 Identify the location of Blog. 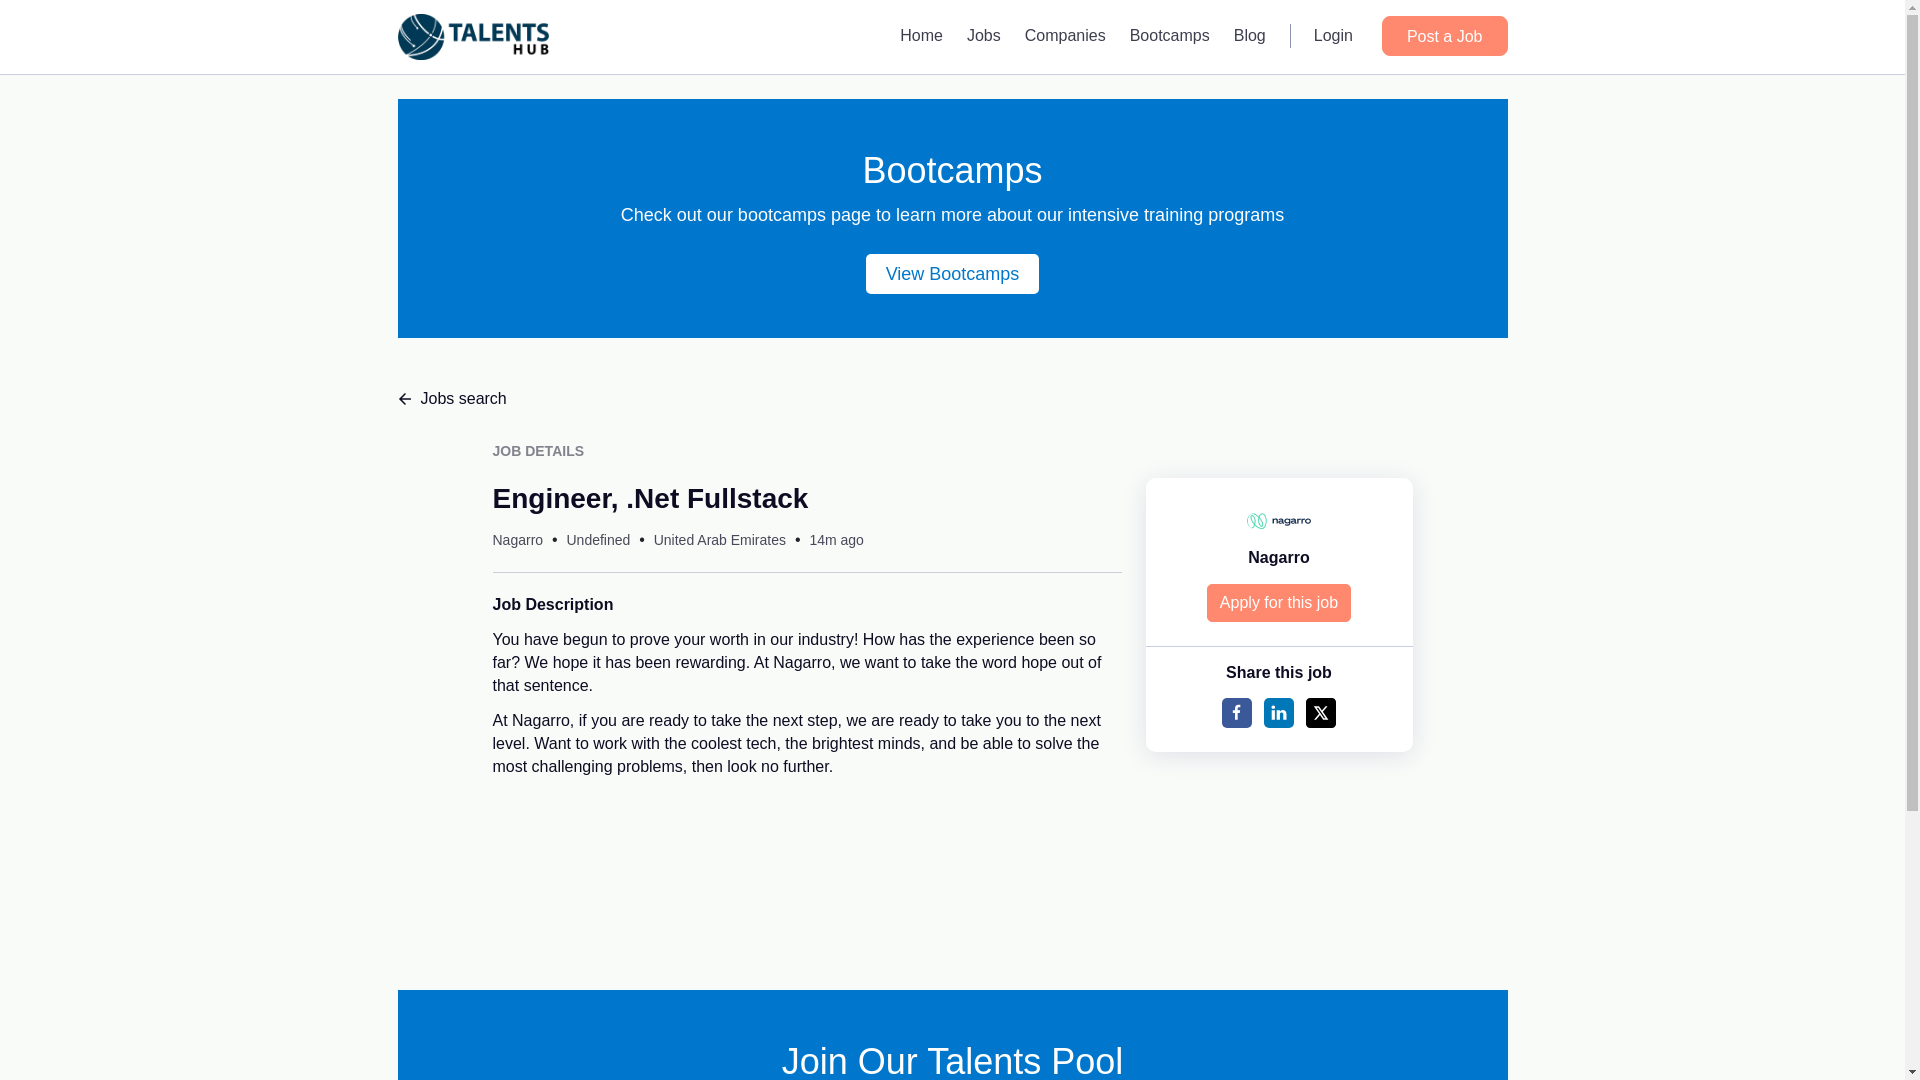
(1250, 35).